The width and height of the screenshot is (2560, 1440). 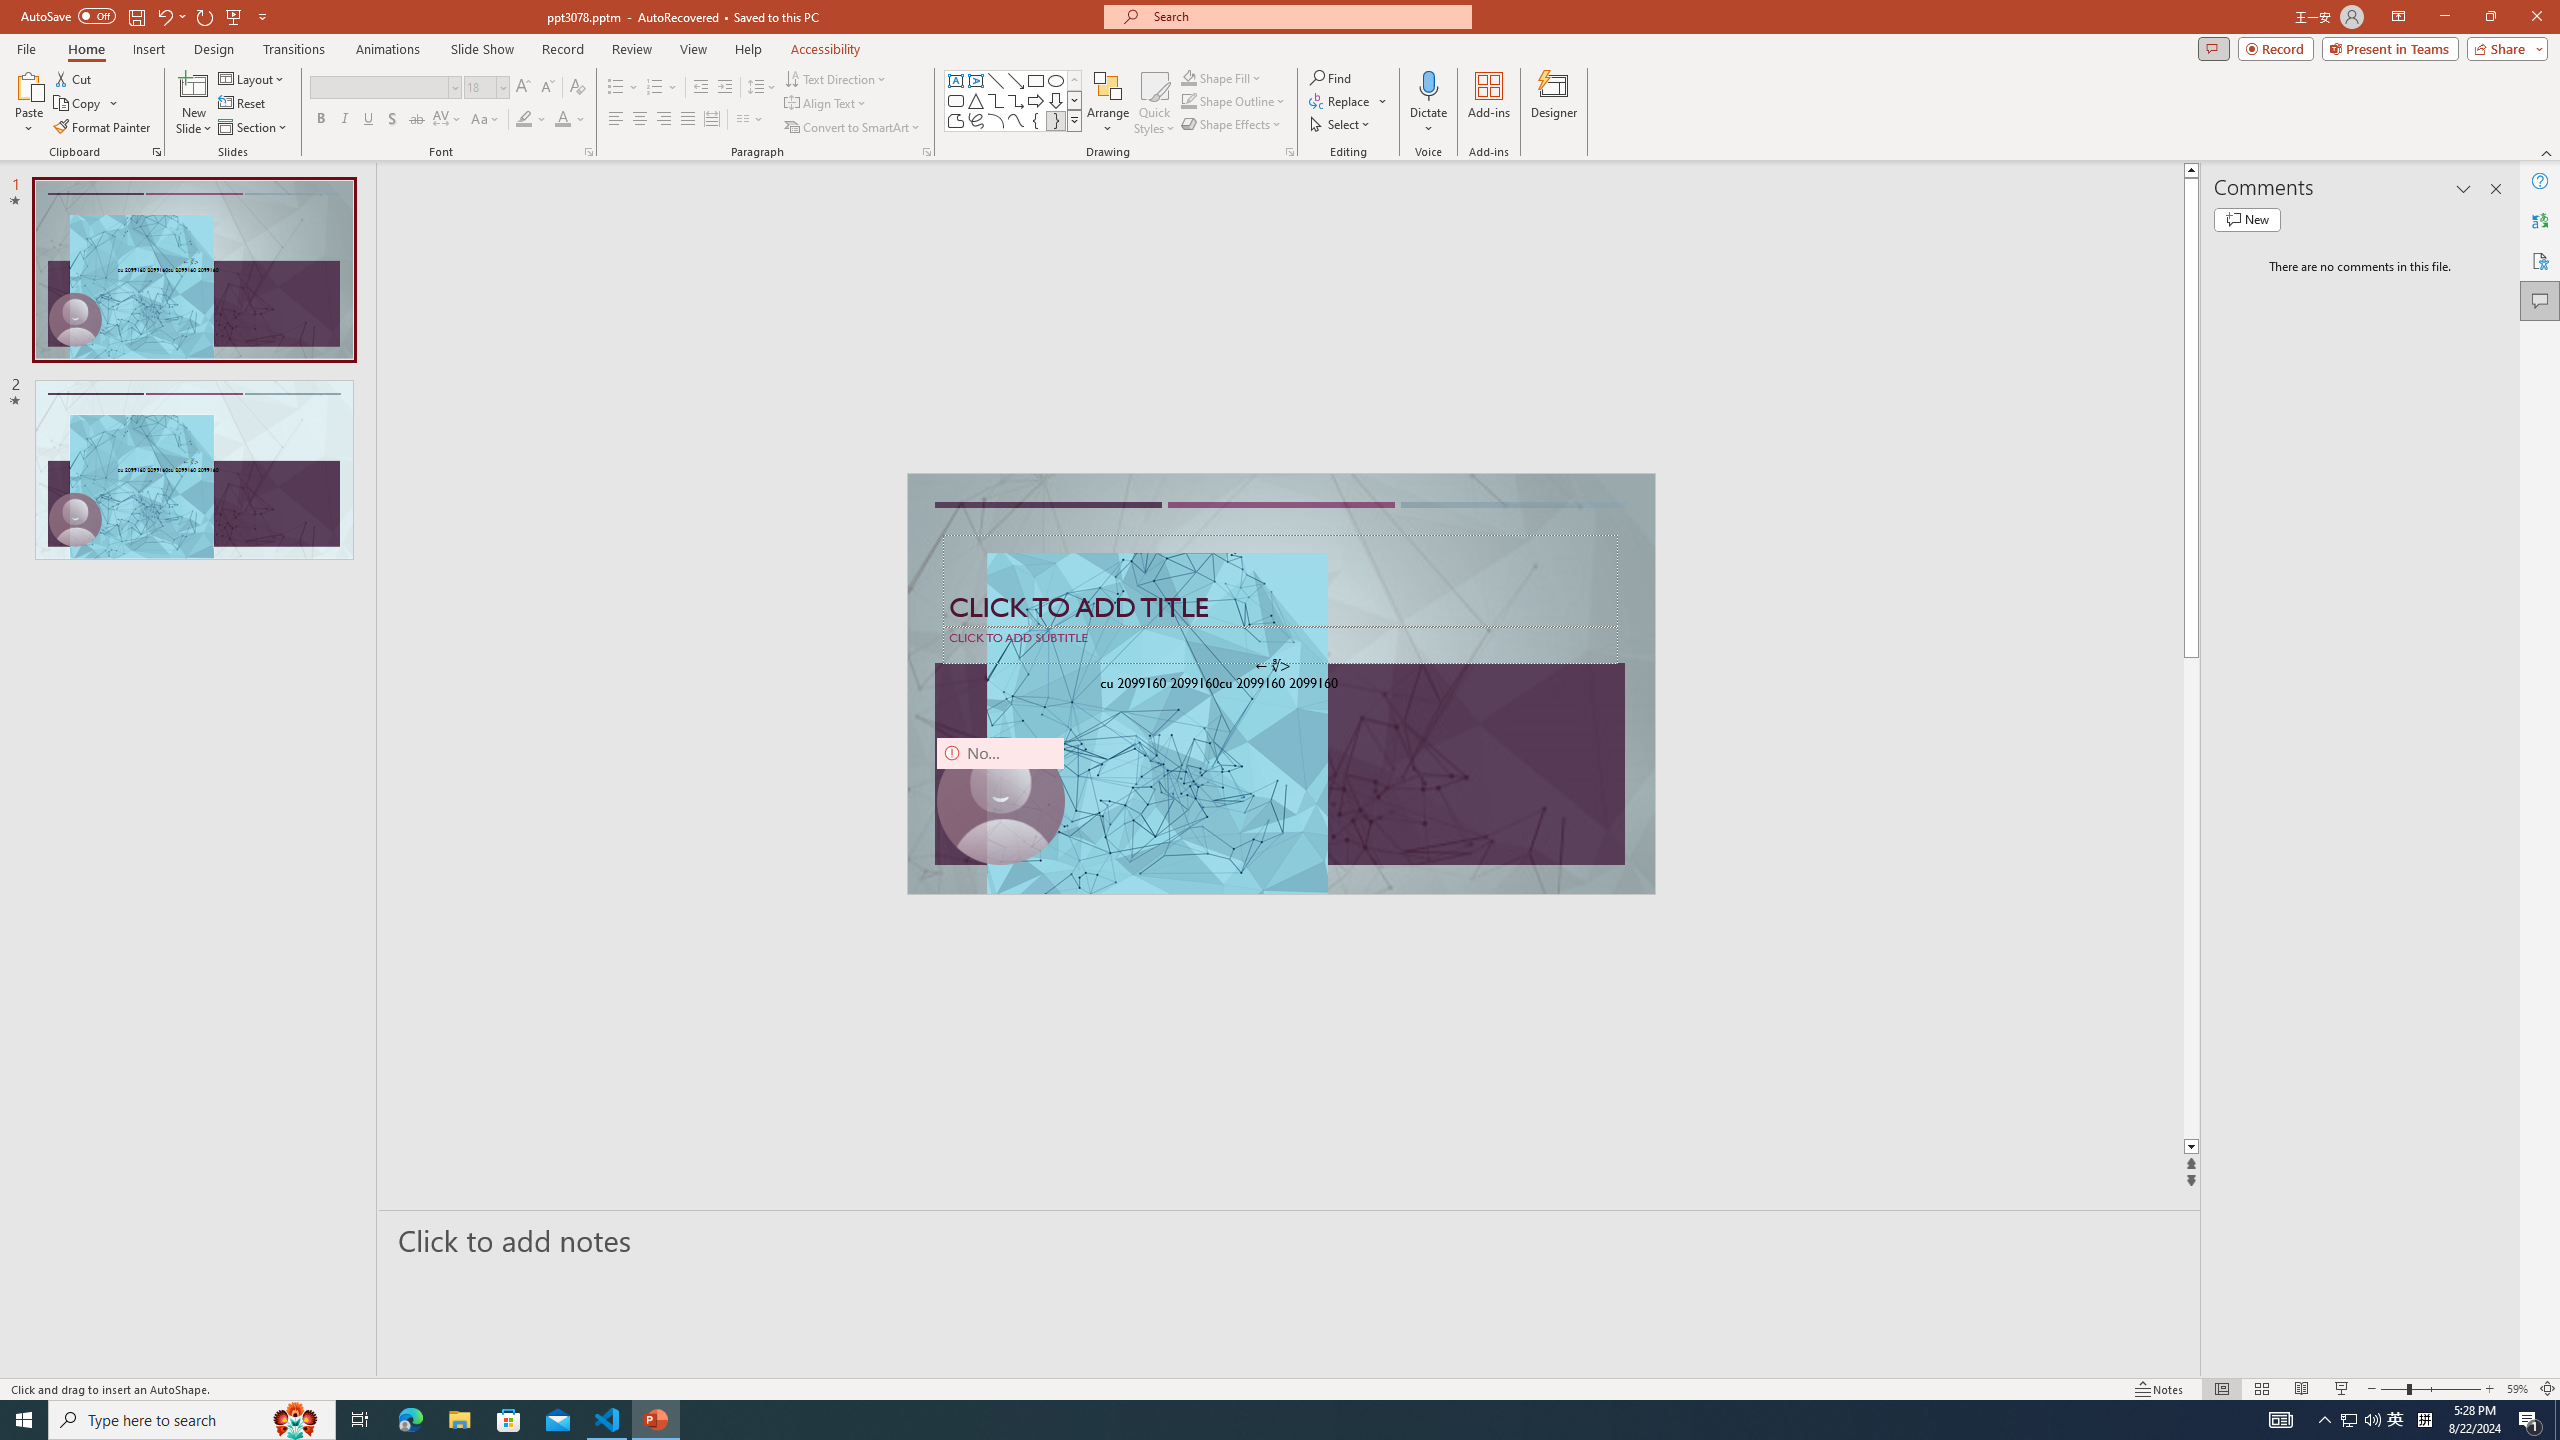 What do you see at coordinates (999, 800) in the screenshot?
I see `Camera 9, No camera detected.` at bounding box center [999, 800].